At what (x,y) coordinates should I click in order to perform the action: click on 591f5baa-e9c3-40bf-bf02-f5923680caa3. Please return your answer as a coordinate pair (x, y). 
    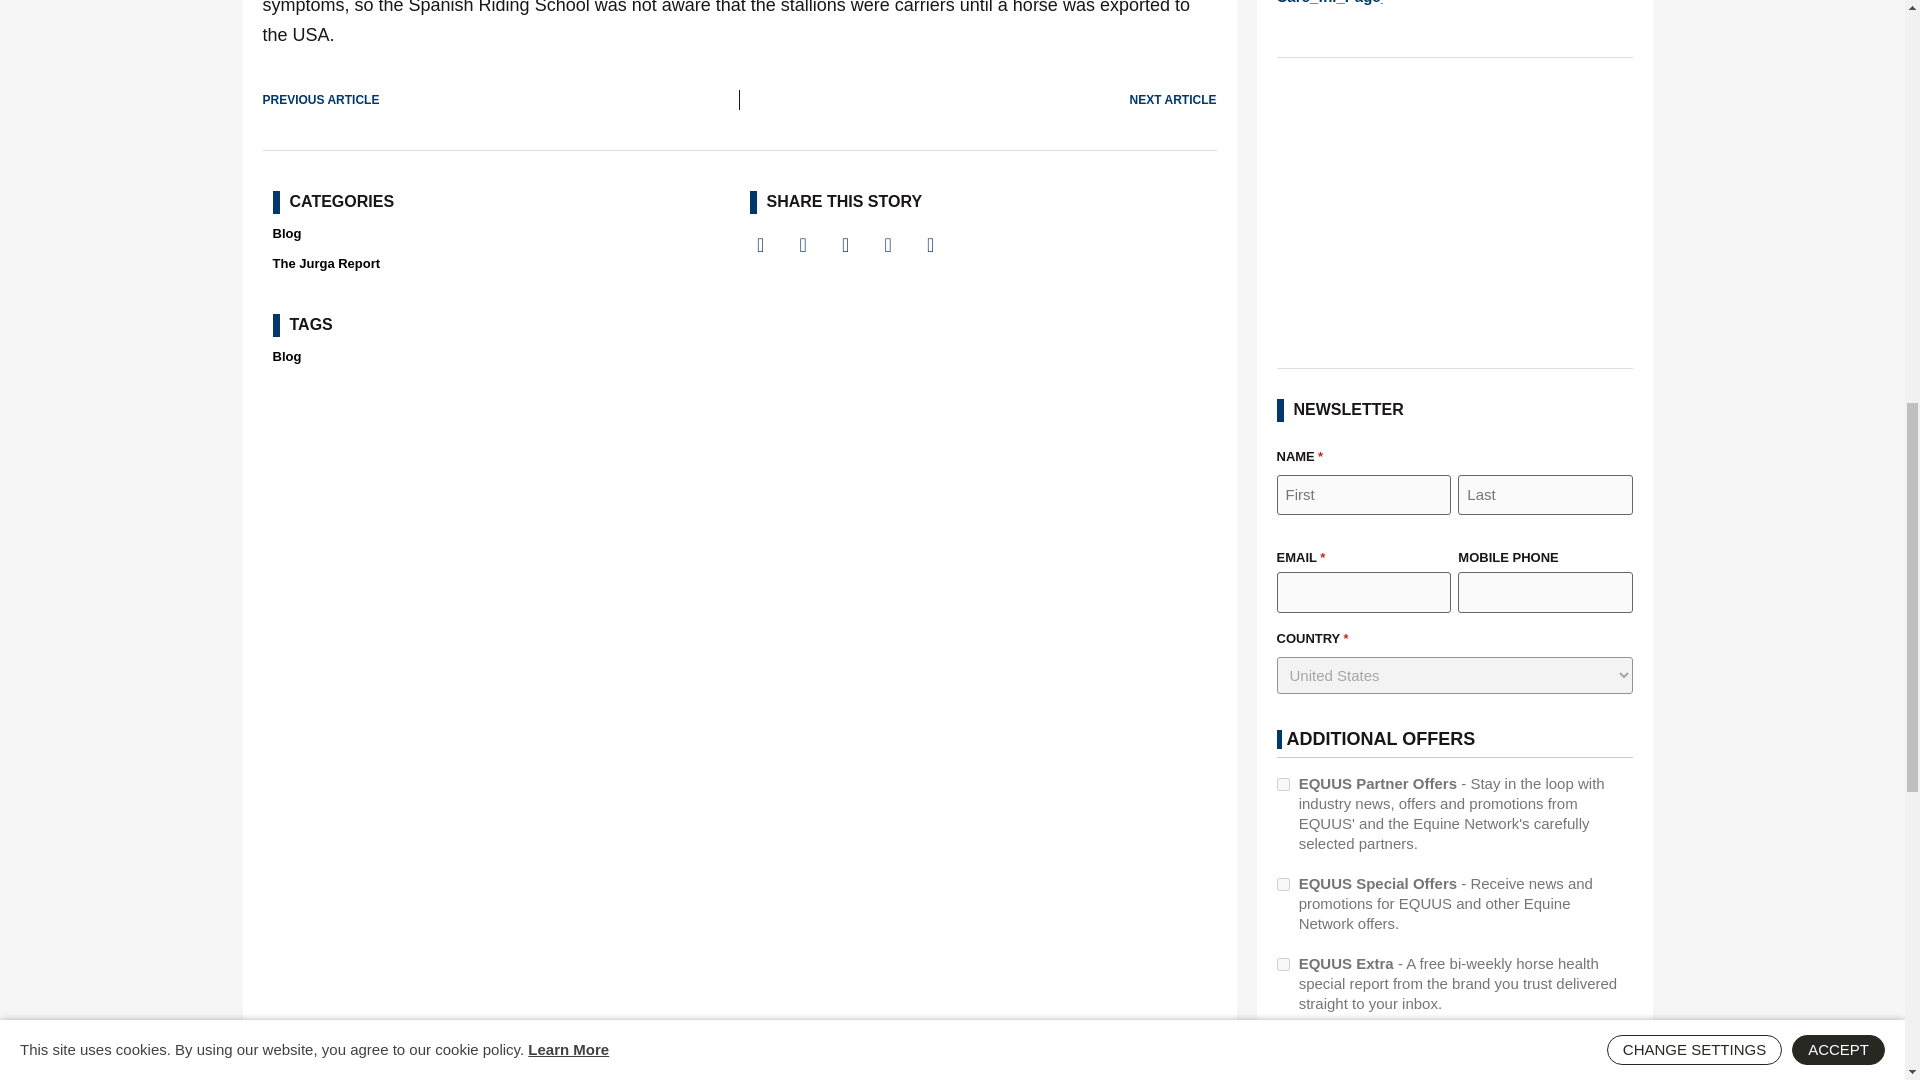
    Looking at the image, I should click on (1282, 884).